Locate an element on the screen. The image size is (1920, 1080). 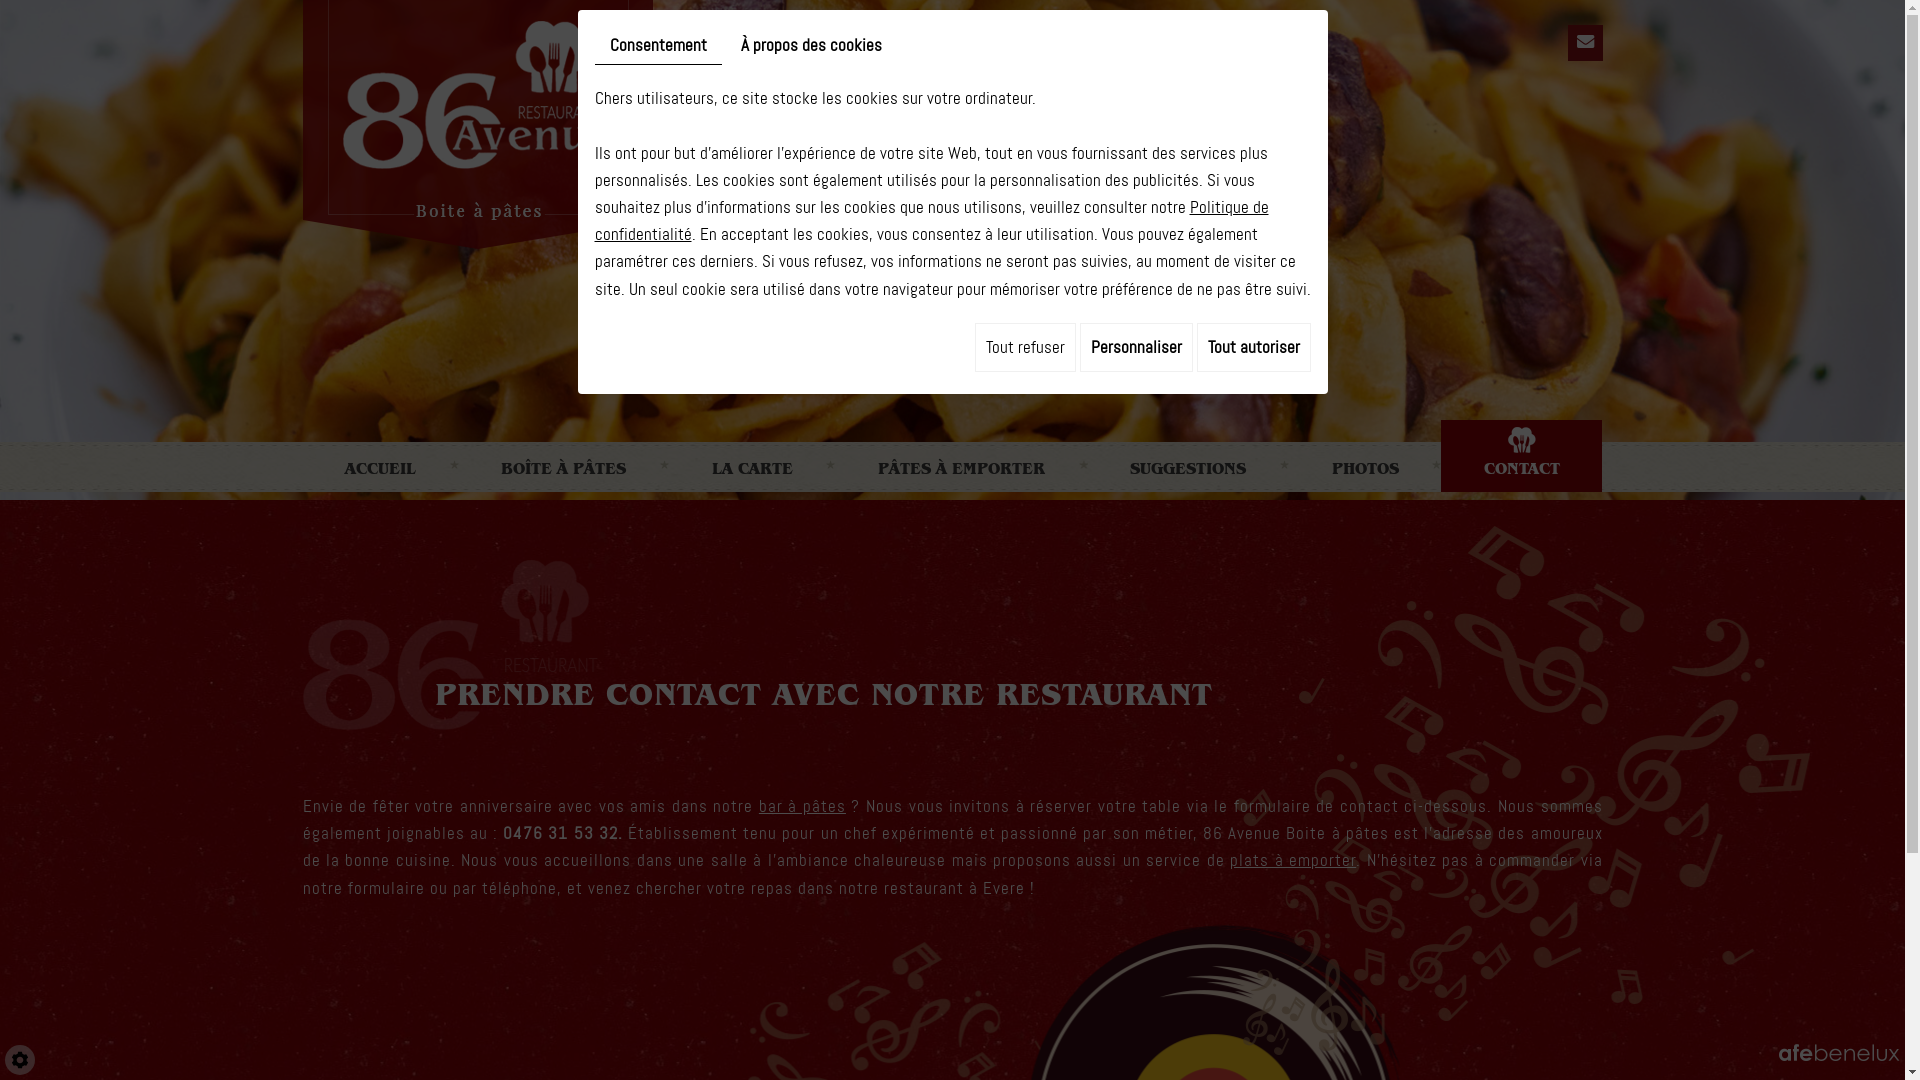
ACCUEIL is located at coordinates (380, 456).